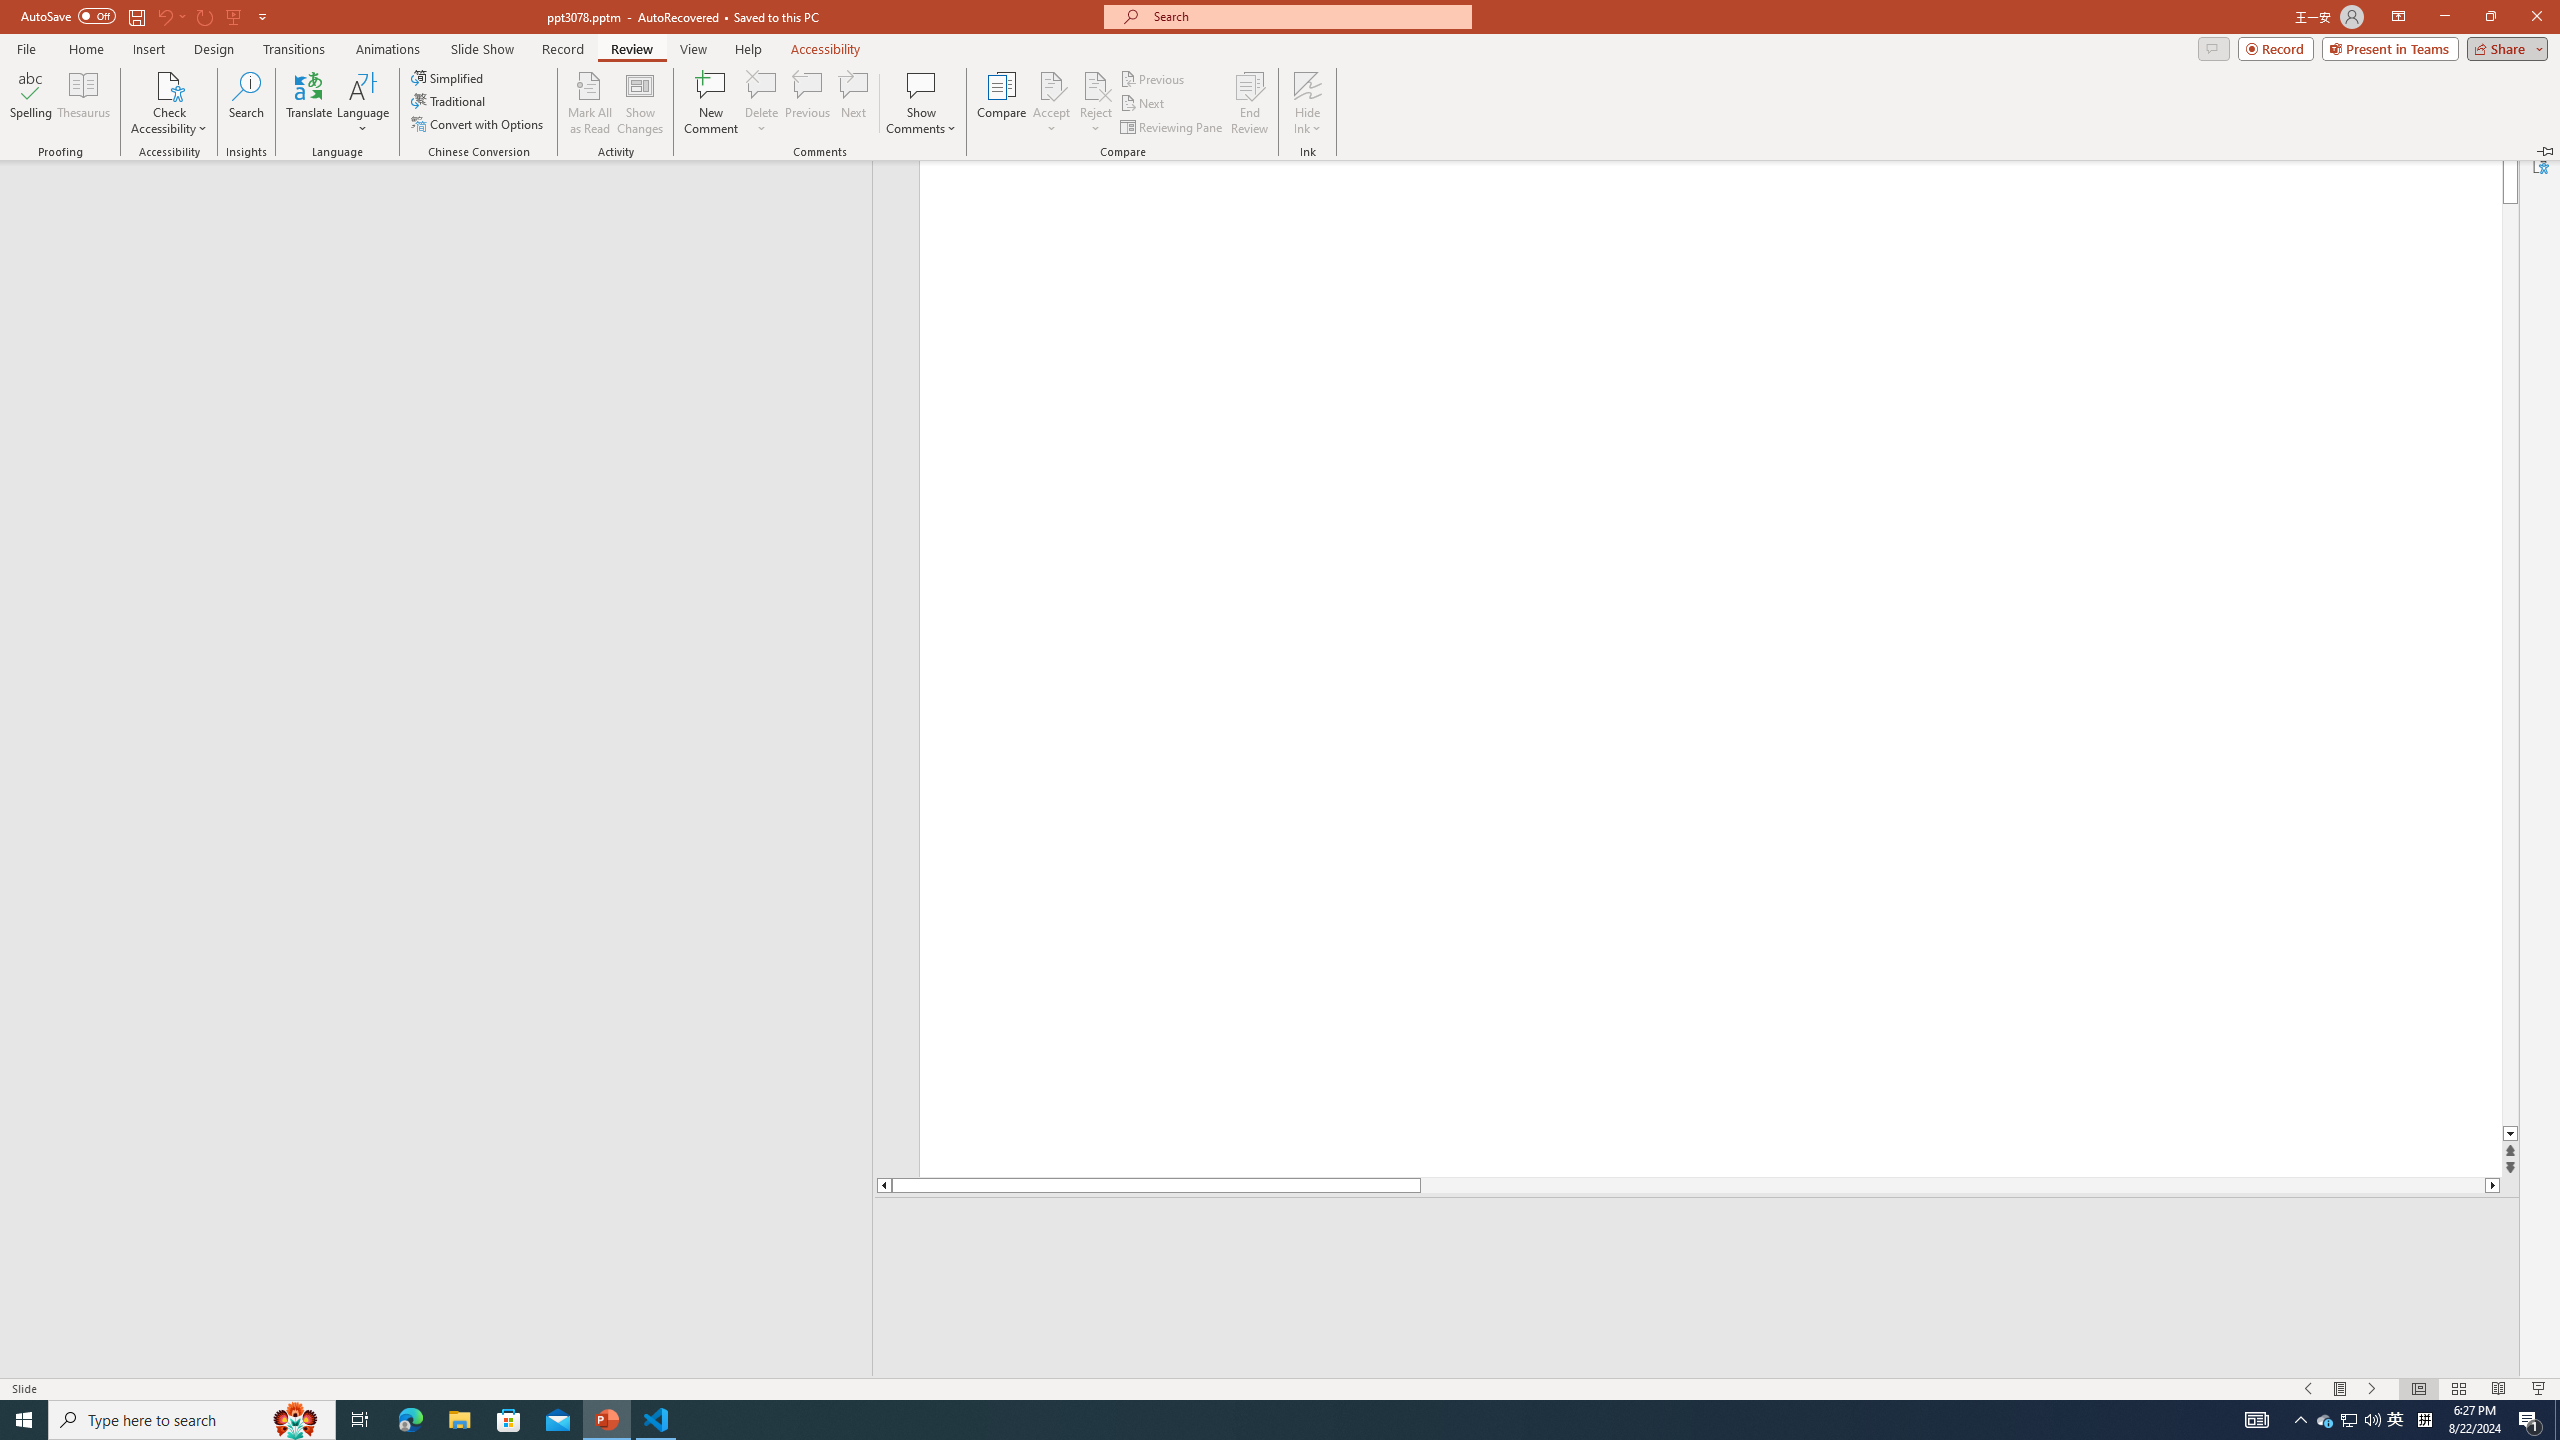  Describe the element at coordinates (2348, 1420) in the screenshot. I see `Menu On` at that location.